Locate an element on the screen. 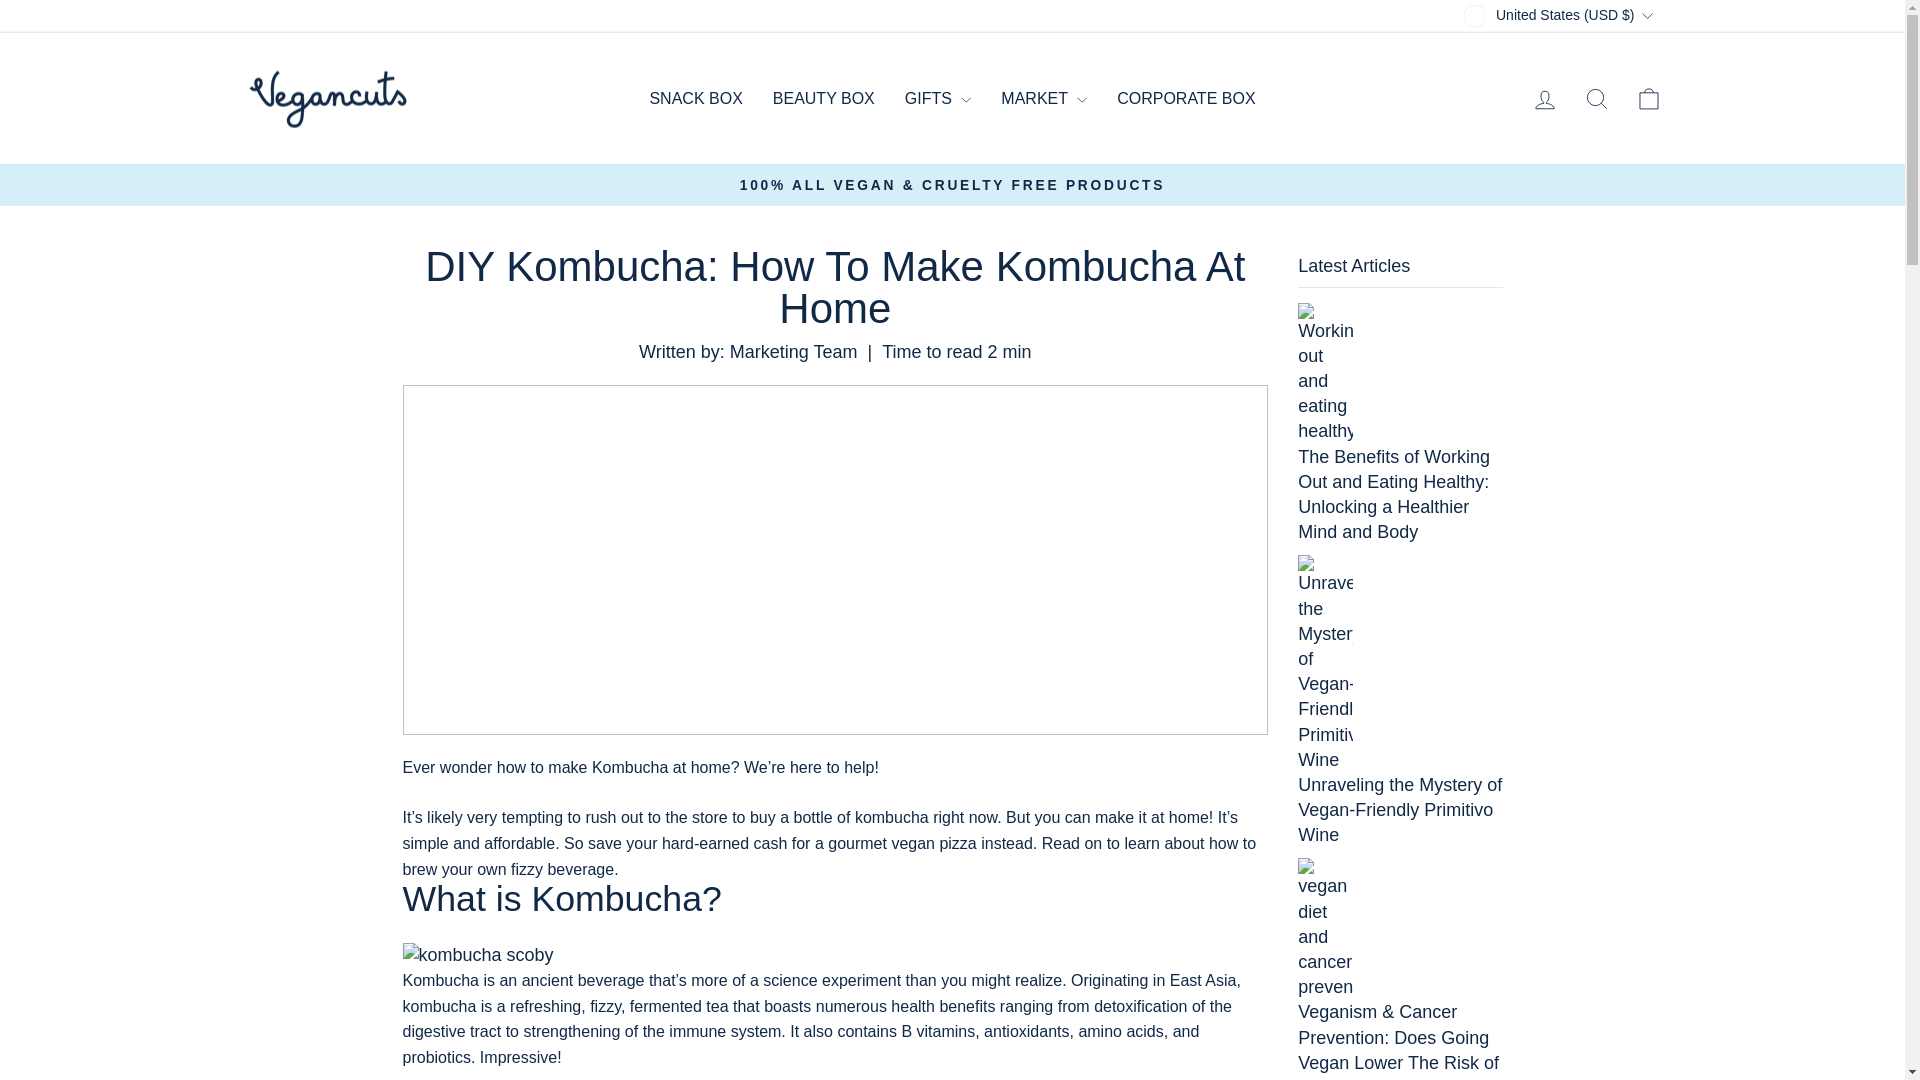 This screenshot has width=1920, height=1080. ICON-BAG-MINIMAL is located at coordinates (1648, 99).